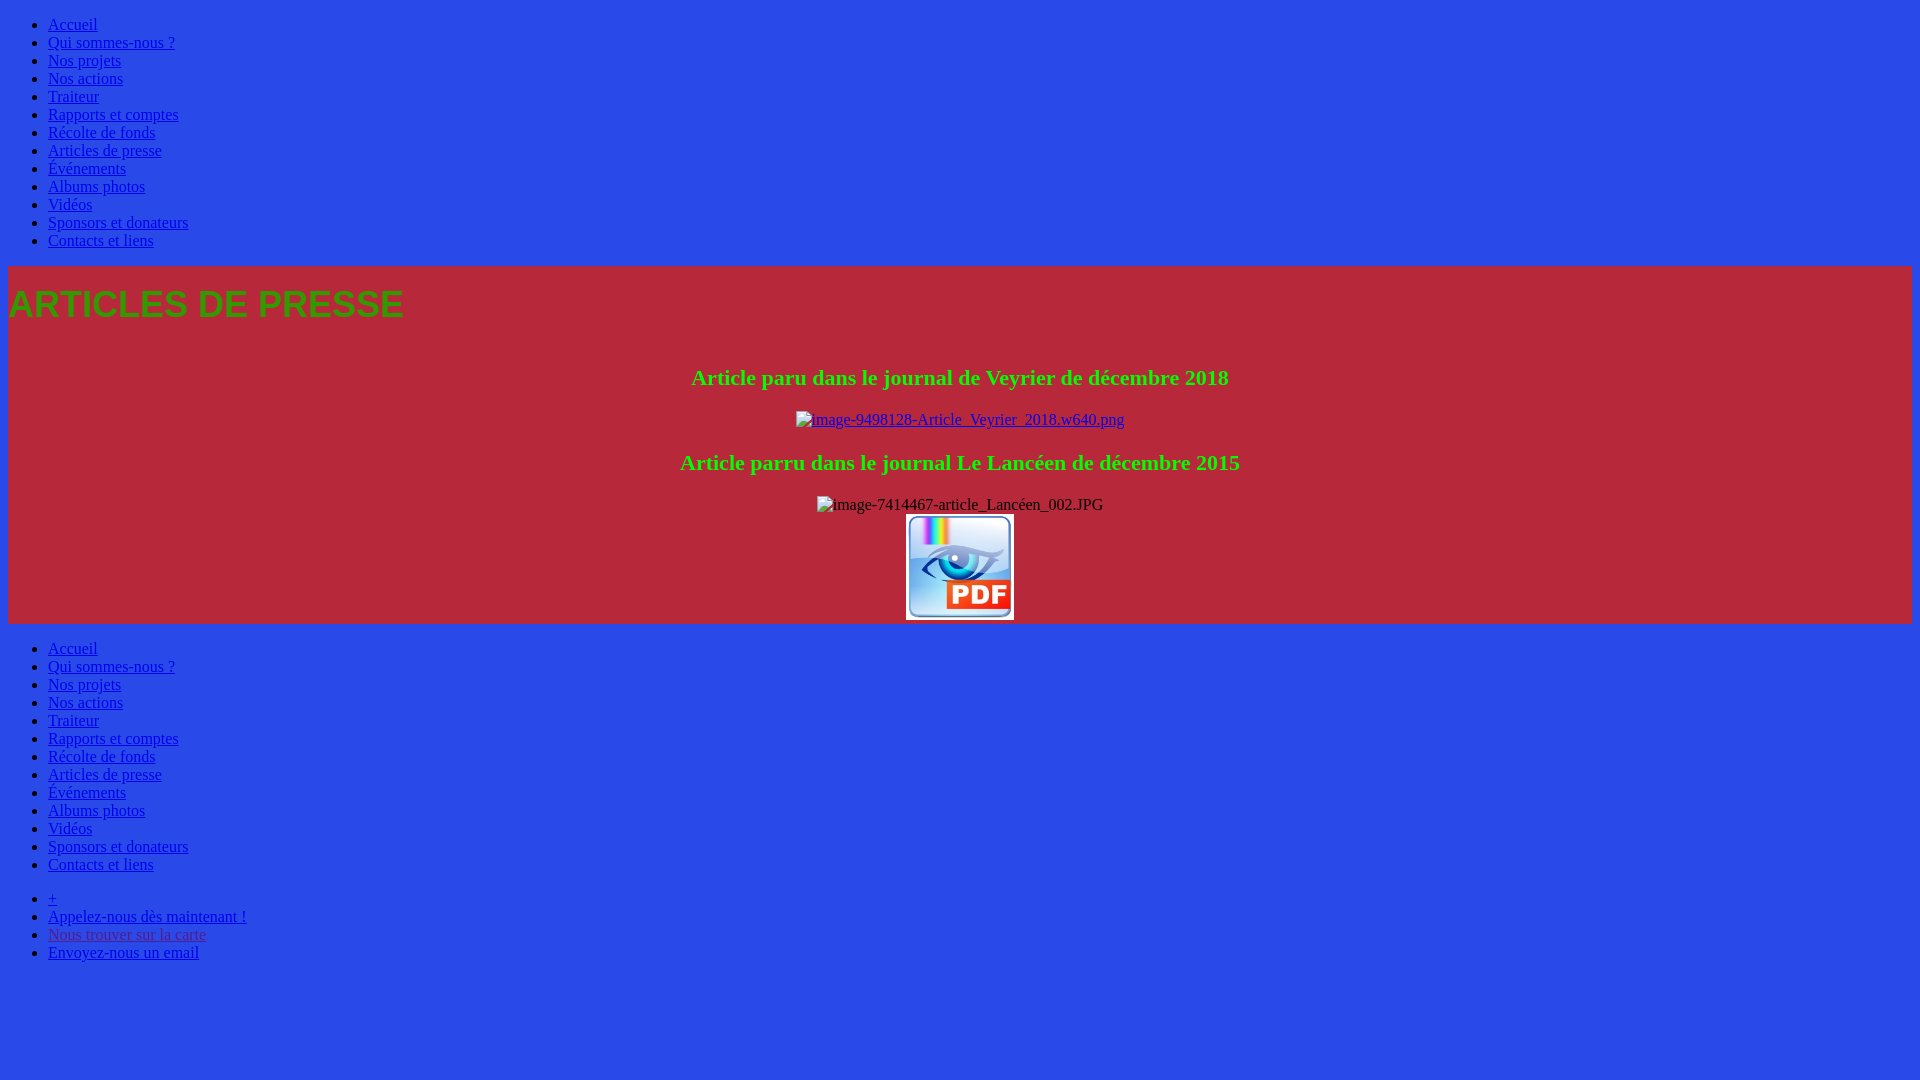 The height and width of the screenshot is (1080, 1920). What do you see at coordinates (112, 42) in the screenshot?
I see `Qui sommes-nous ?` at bounding box center [112, 42].